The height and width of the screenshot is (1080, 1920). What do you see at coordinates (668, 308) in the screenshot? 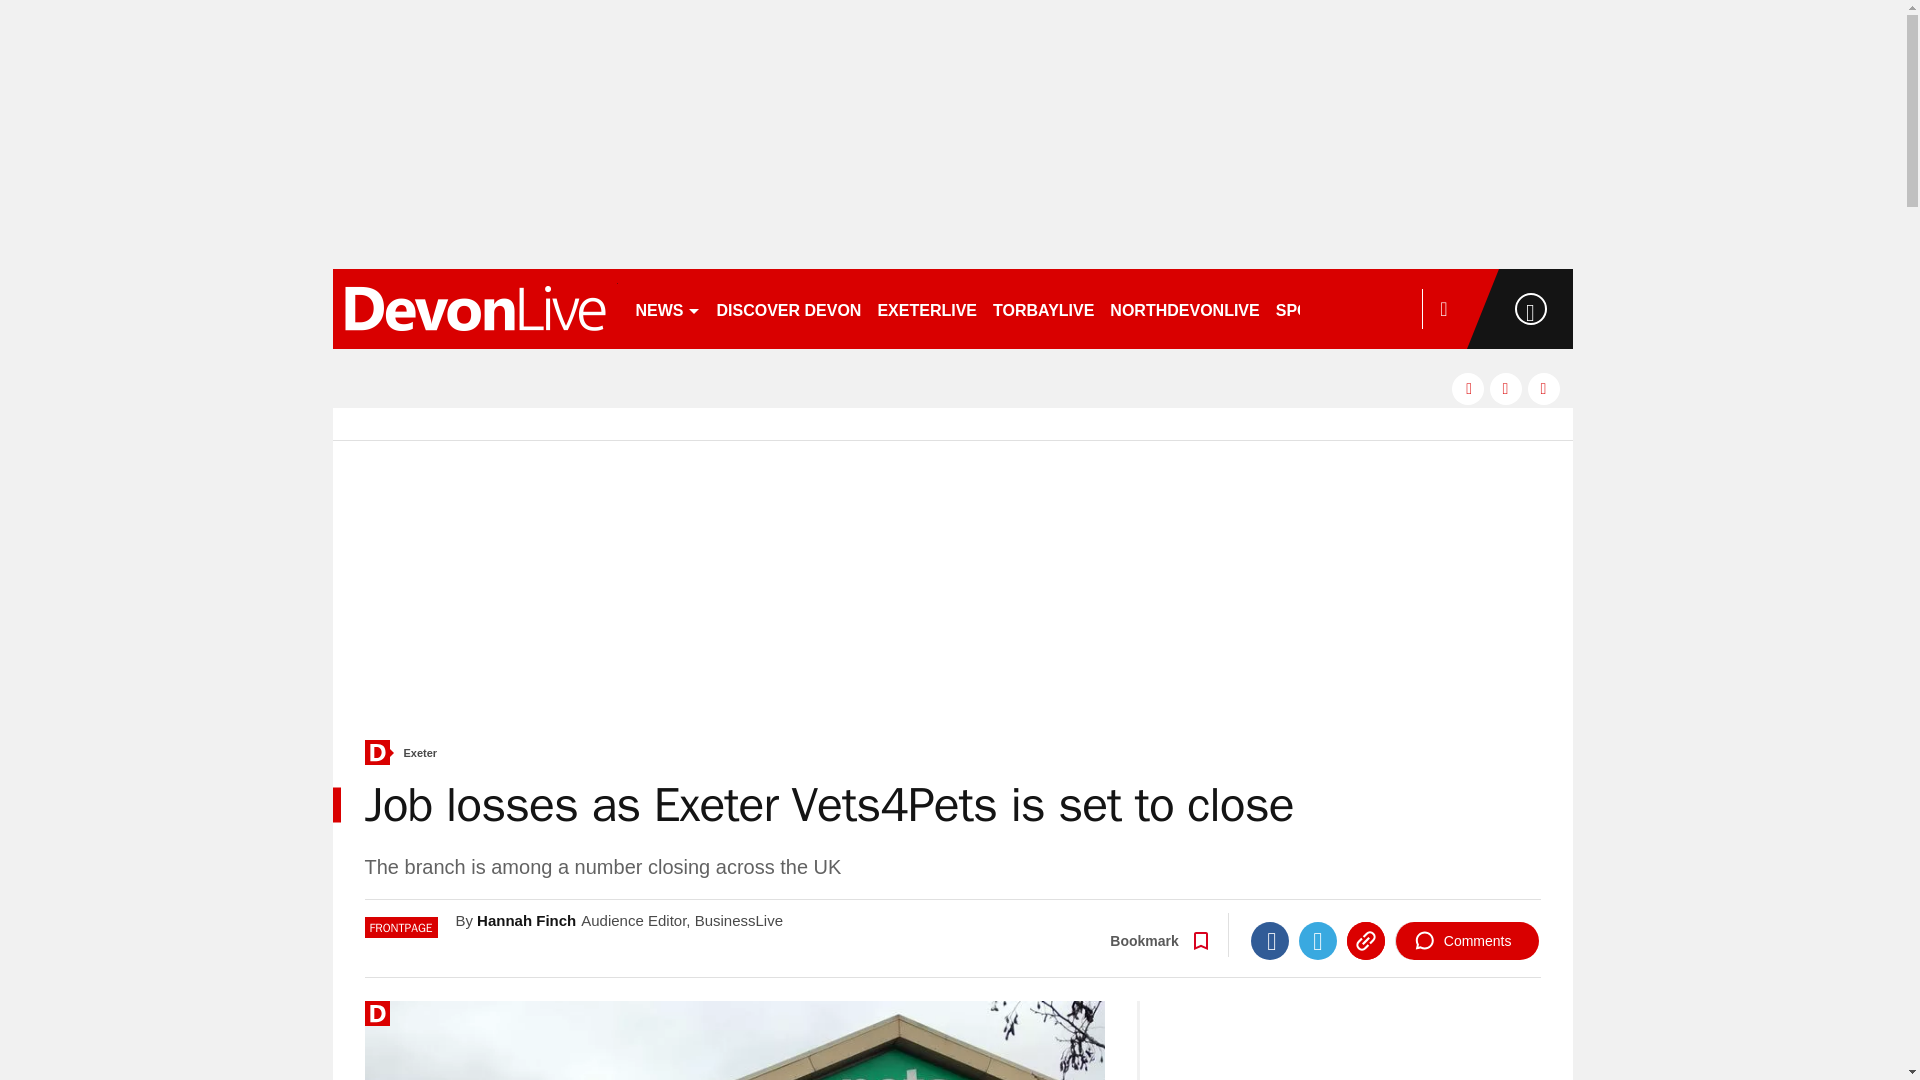
I see `NEWS` at bounding box center [668, 308].